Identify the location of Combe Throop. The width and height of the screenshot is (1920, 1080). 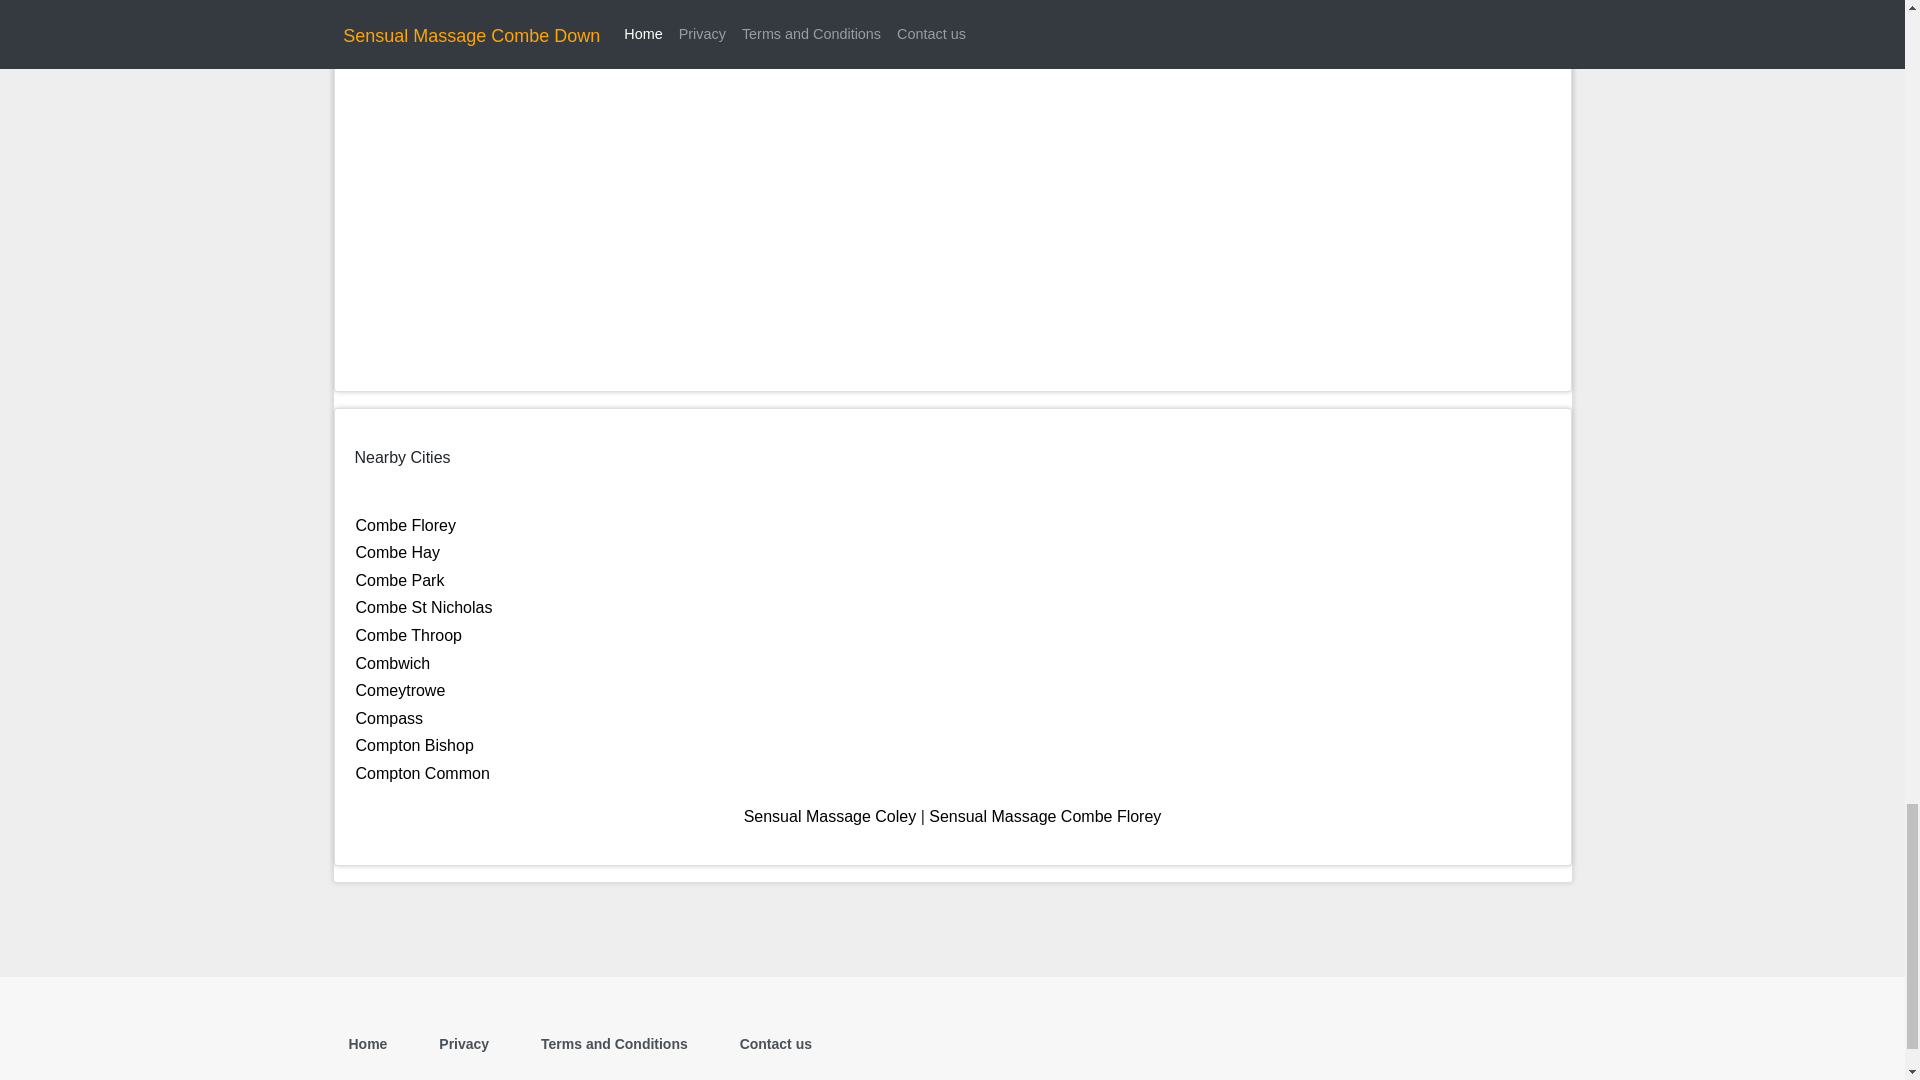
(408, 635).